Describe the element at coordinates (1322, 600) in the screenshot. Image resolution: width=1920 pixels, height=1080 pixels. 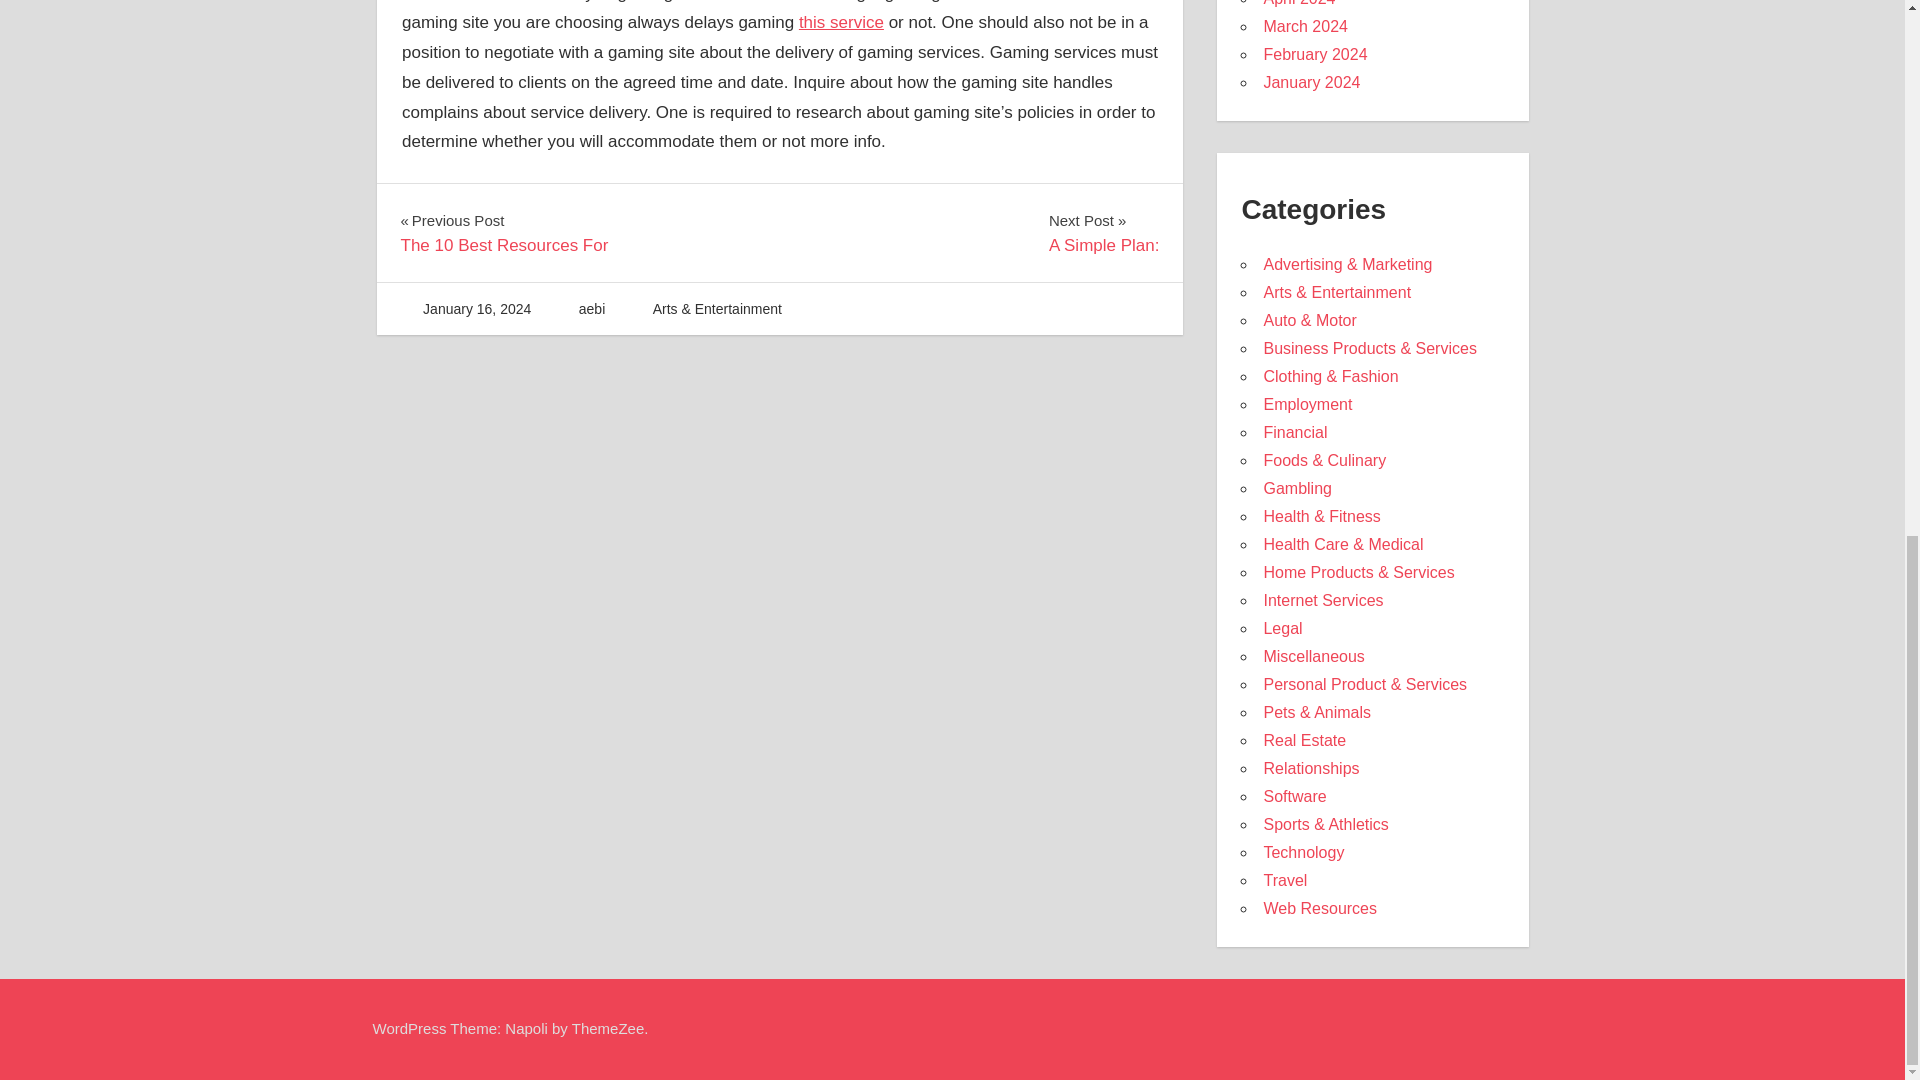
I see `Internet Services` at that location.